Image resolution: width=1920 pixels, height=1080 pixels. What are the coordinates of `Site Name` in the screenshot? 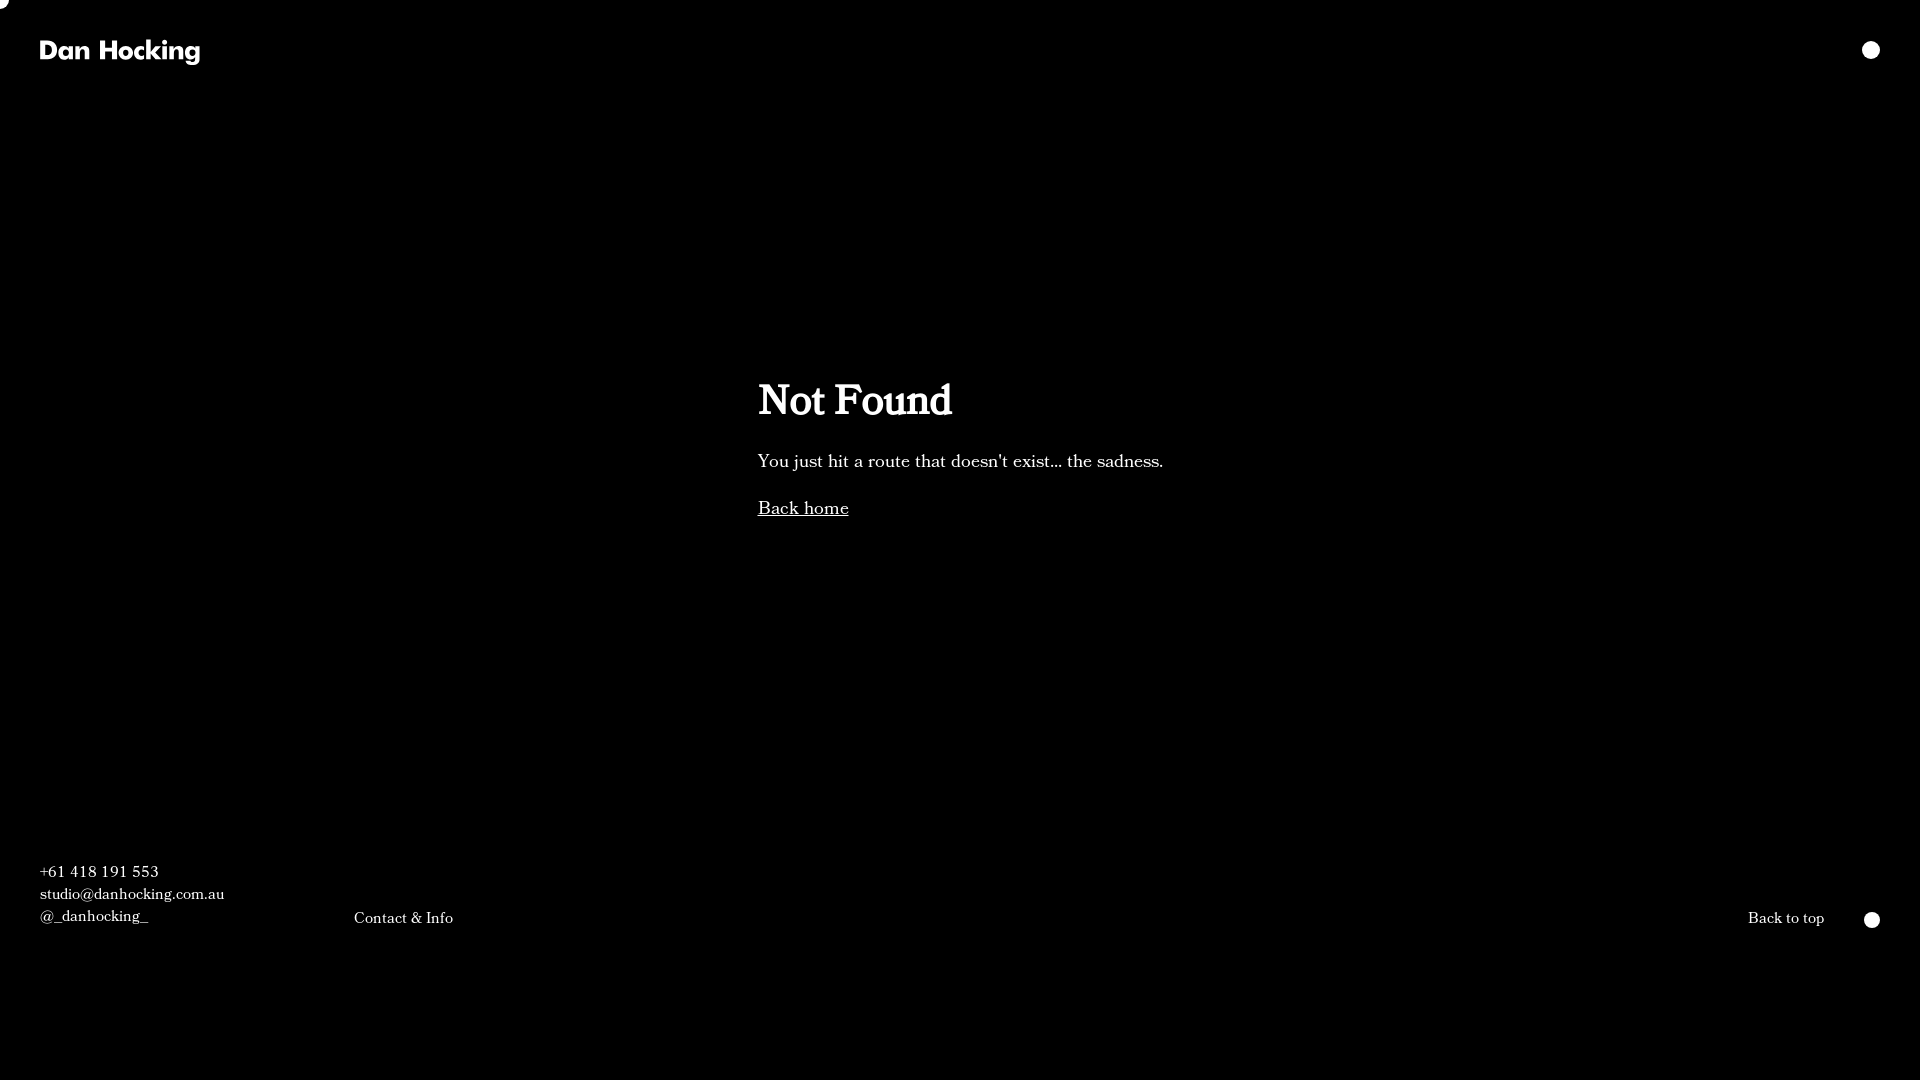 It's located at (120, 50).